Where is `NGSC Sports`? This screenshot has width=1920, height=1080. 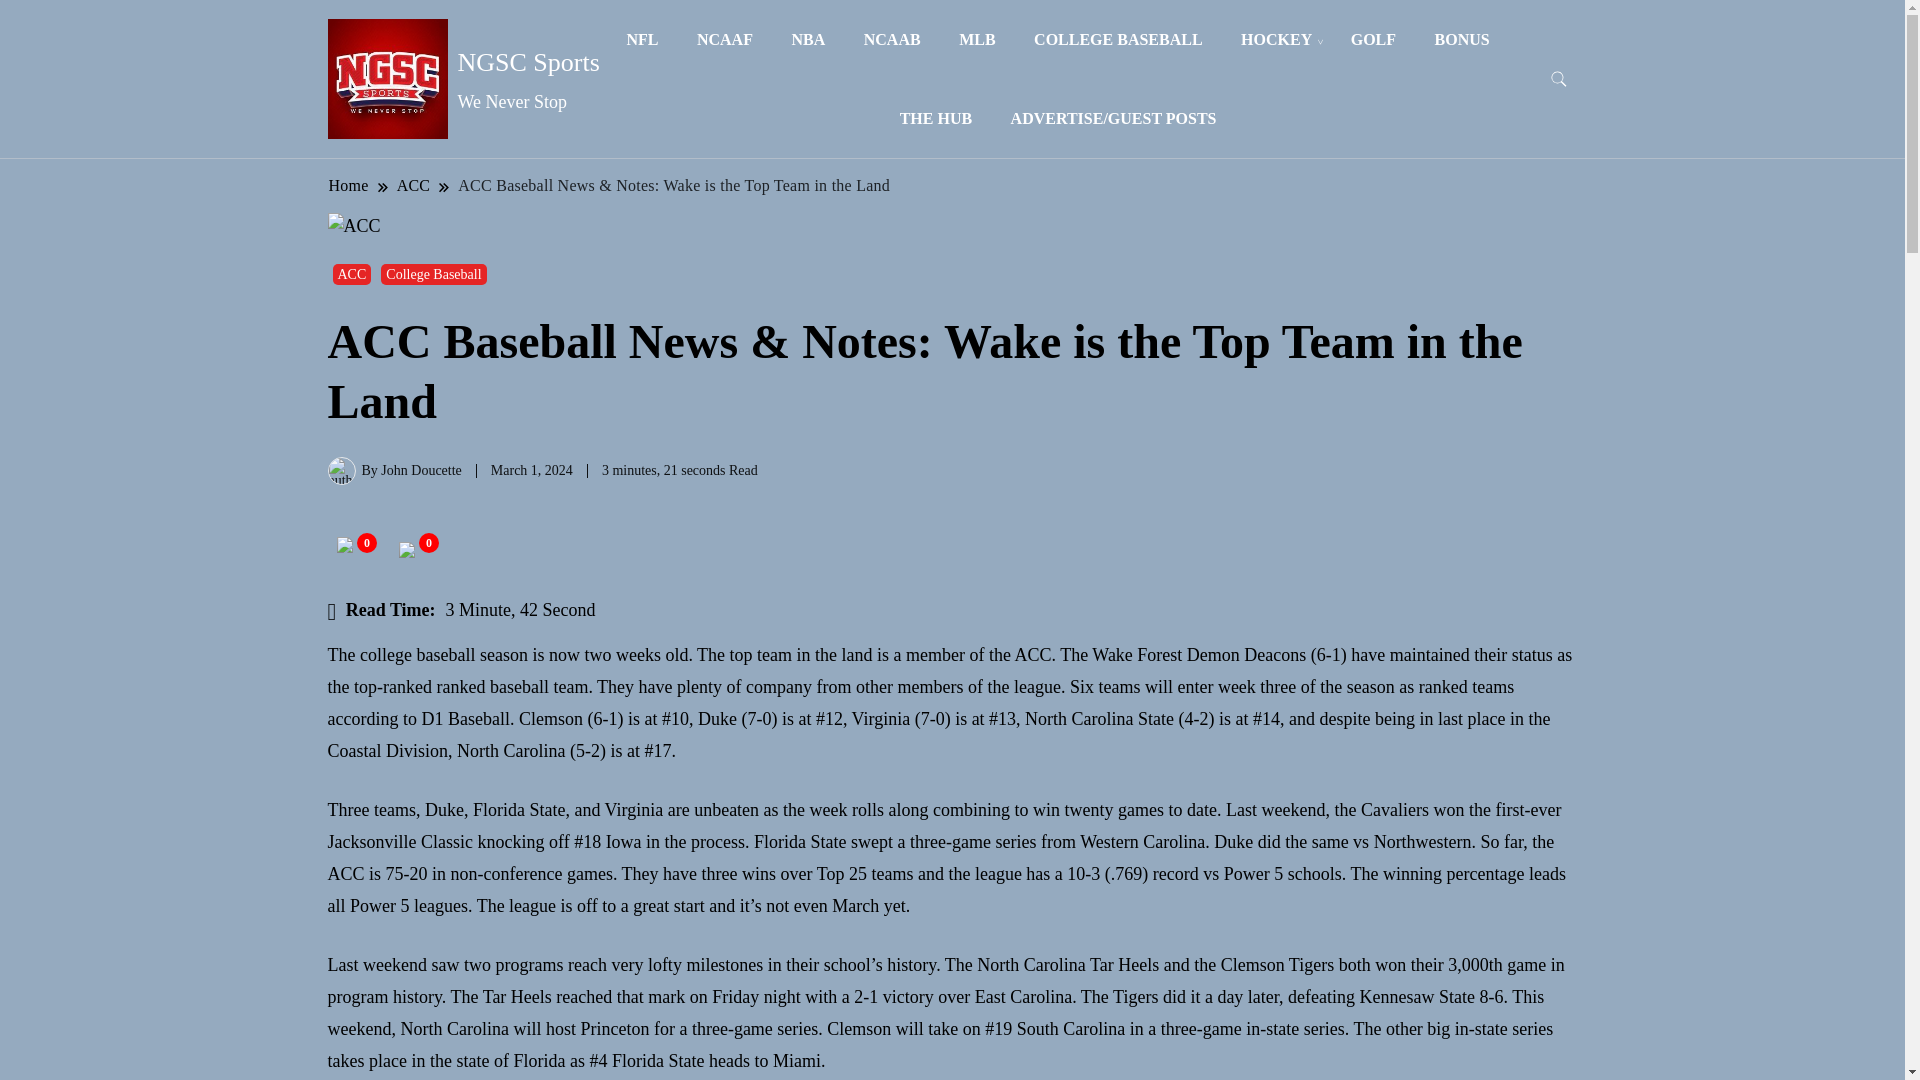
NGSC Sports is located at coordinates (528, 62).